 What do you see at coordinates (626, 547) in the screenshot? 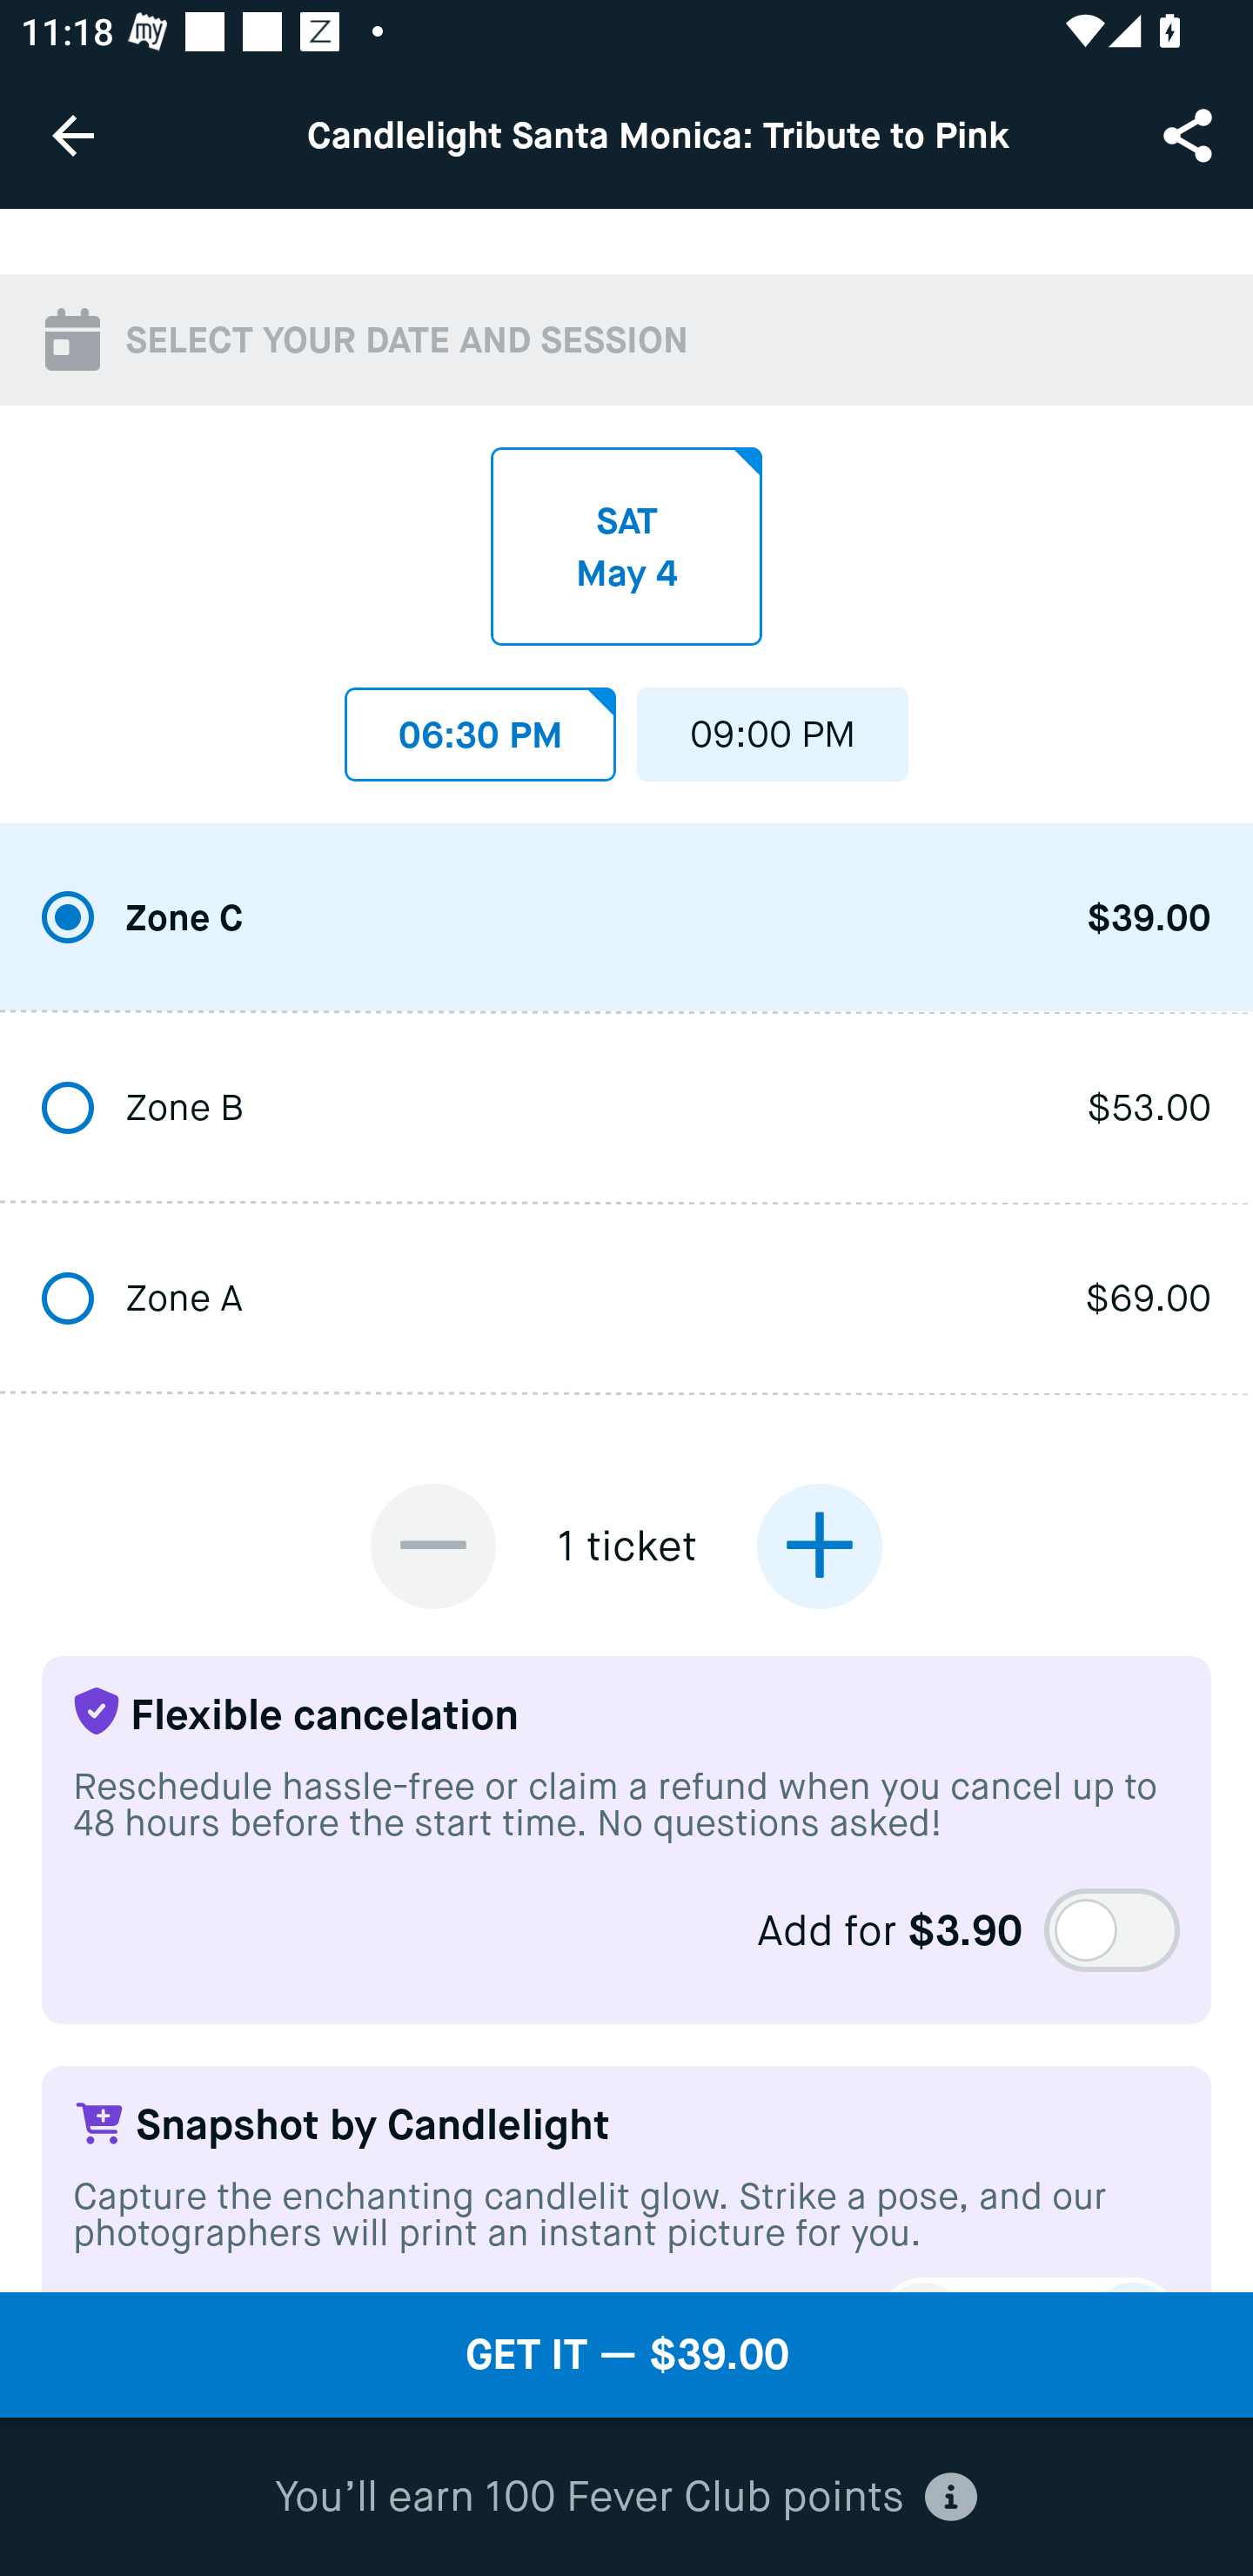
I see `SAT
May 4` at bounding box center [626, 547].